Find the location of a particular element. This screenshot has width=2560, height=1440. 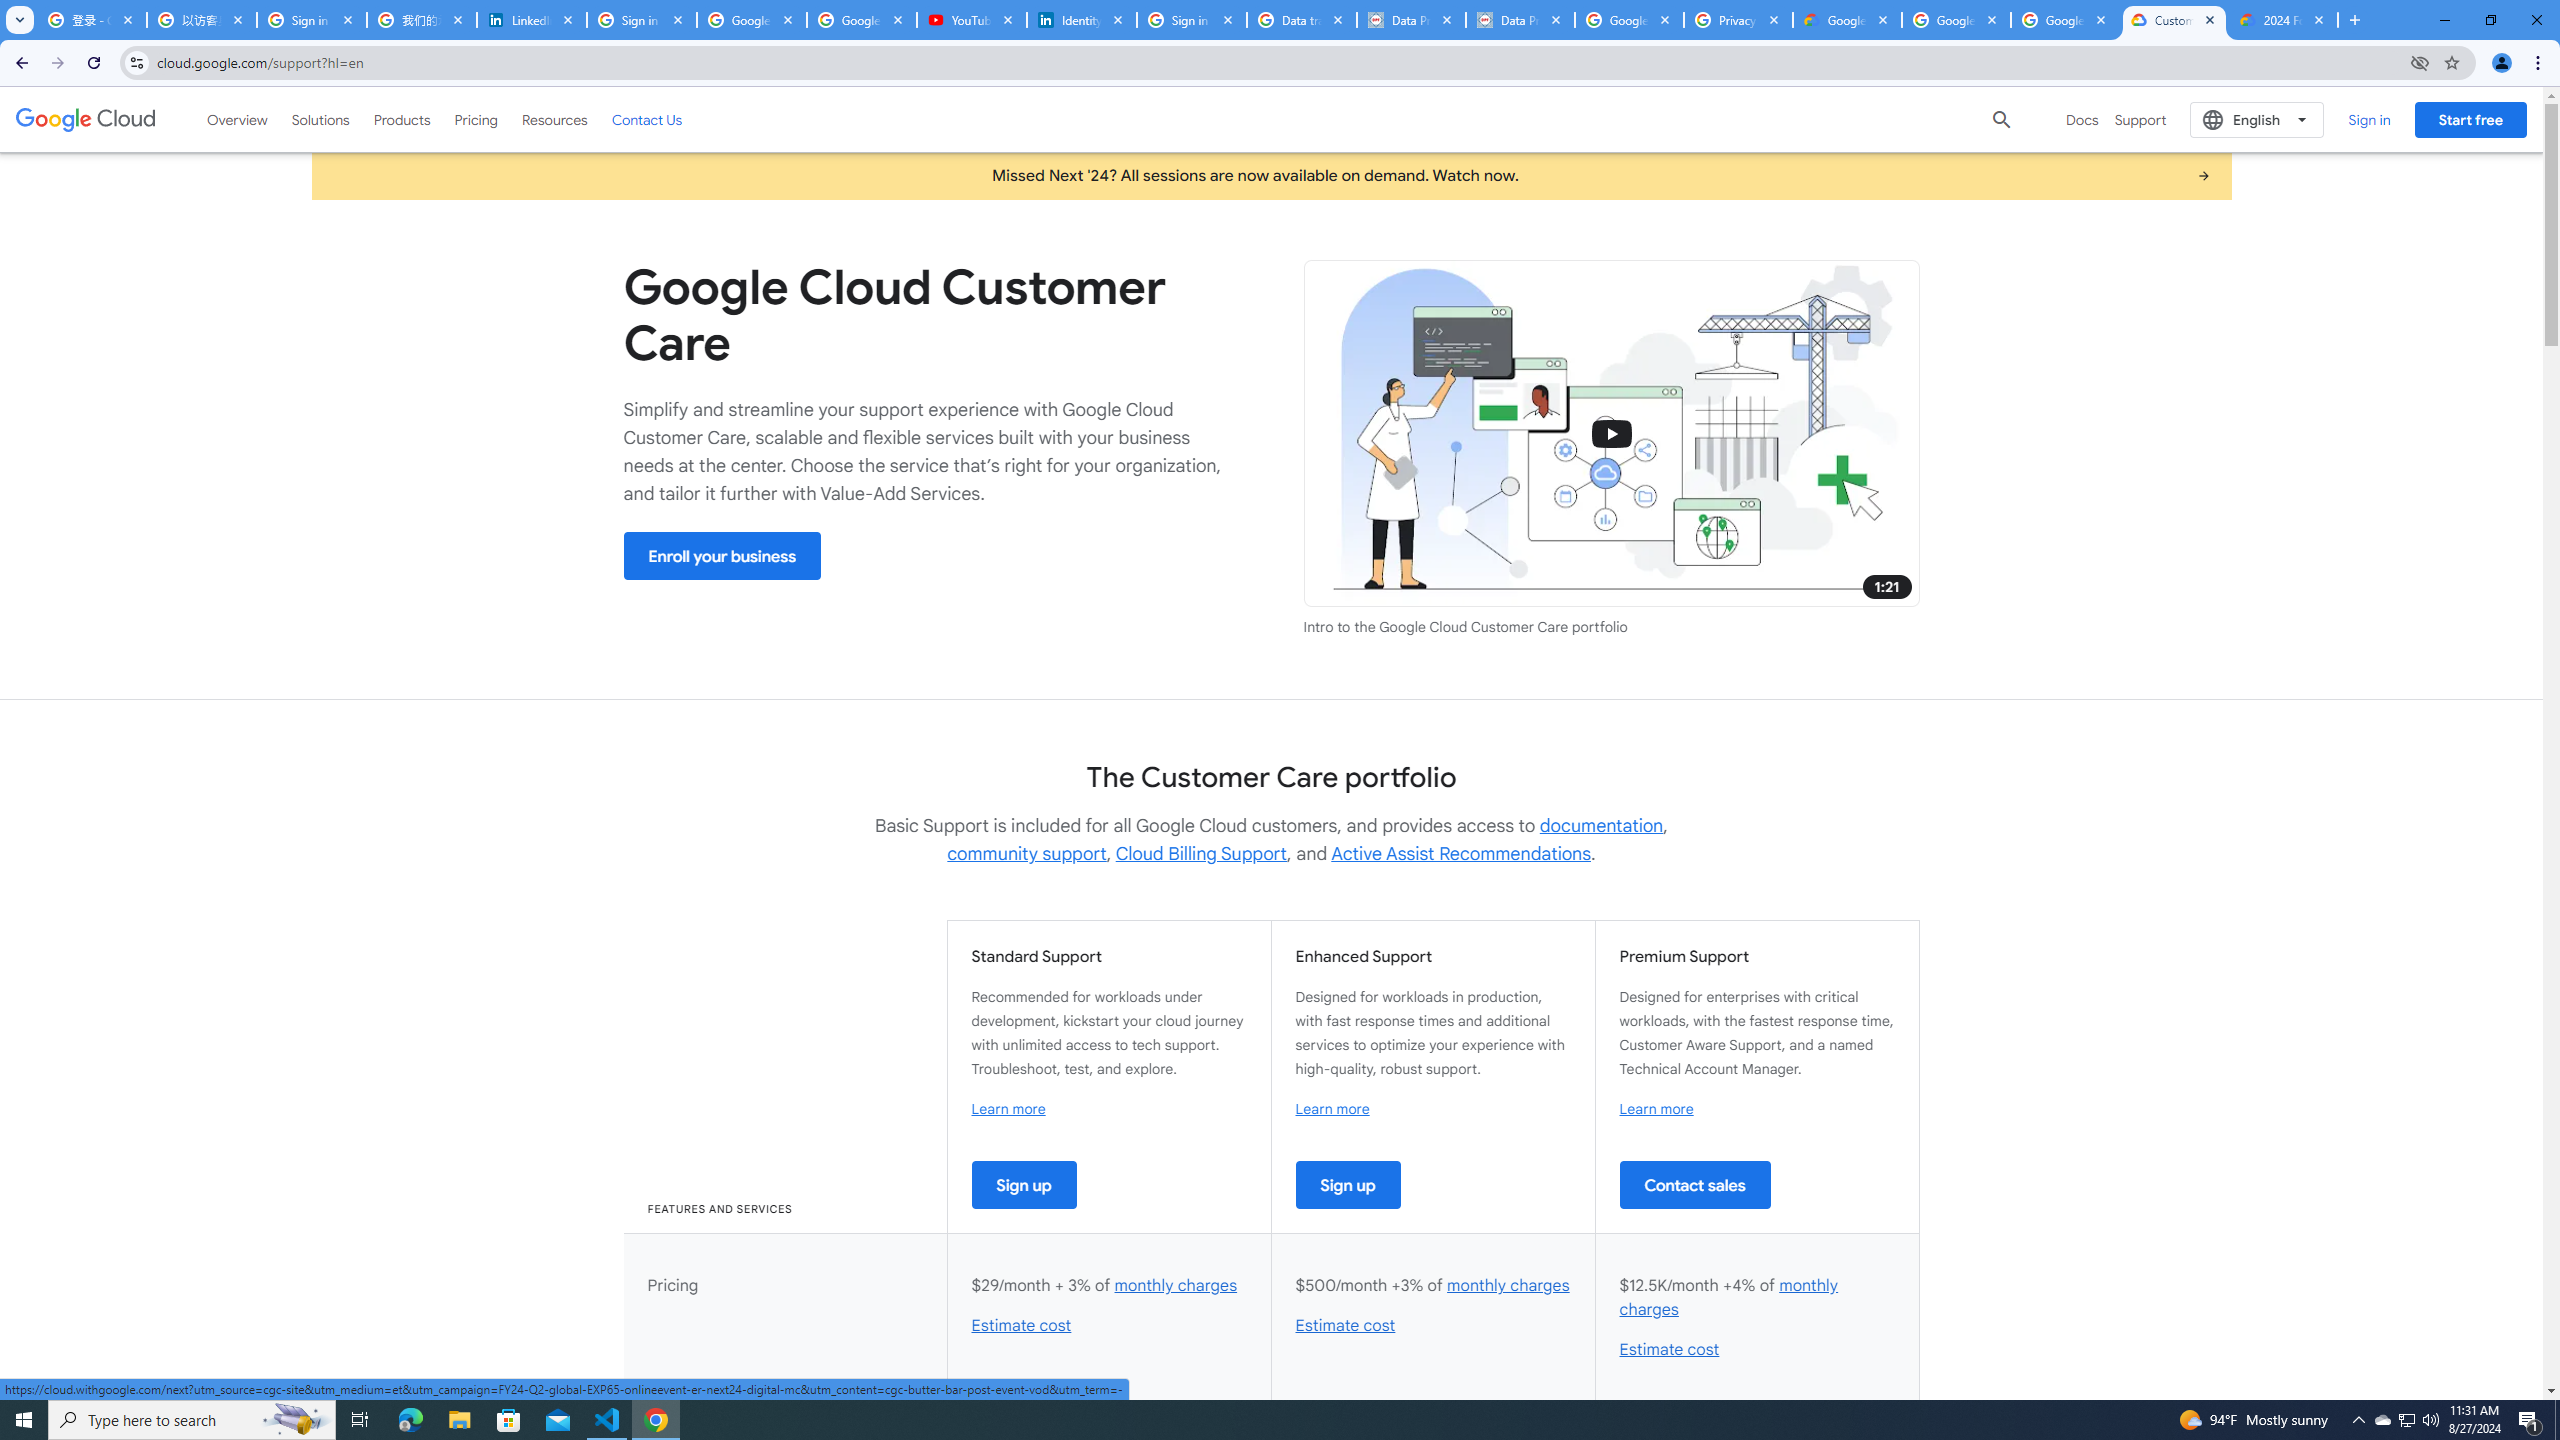

Sign in - Google Accounts is located at coordinates (1192, 20).